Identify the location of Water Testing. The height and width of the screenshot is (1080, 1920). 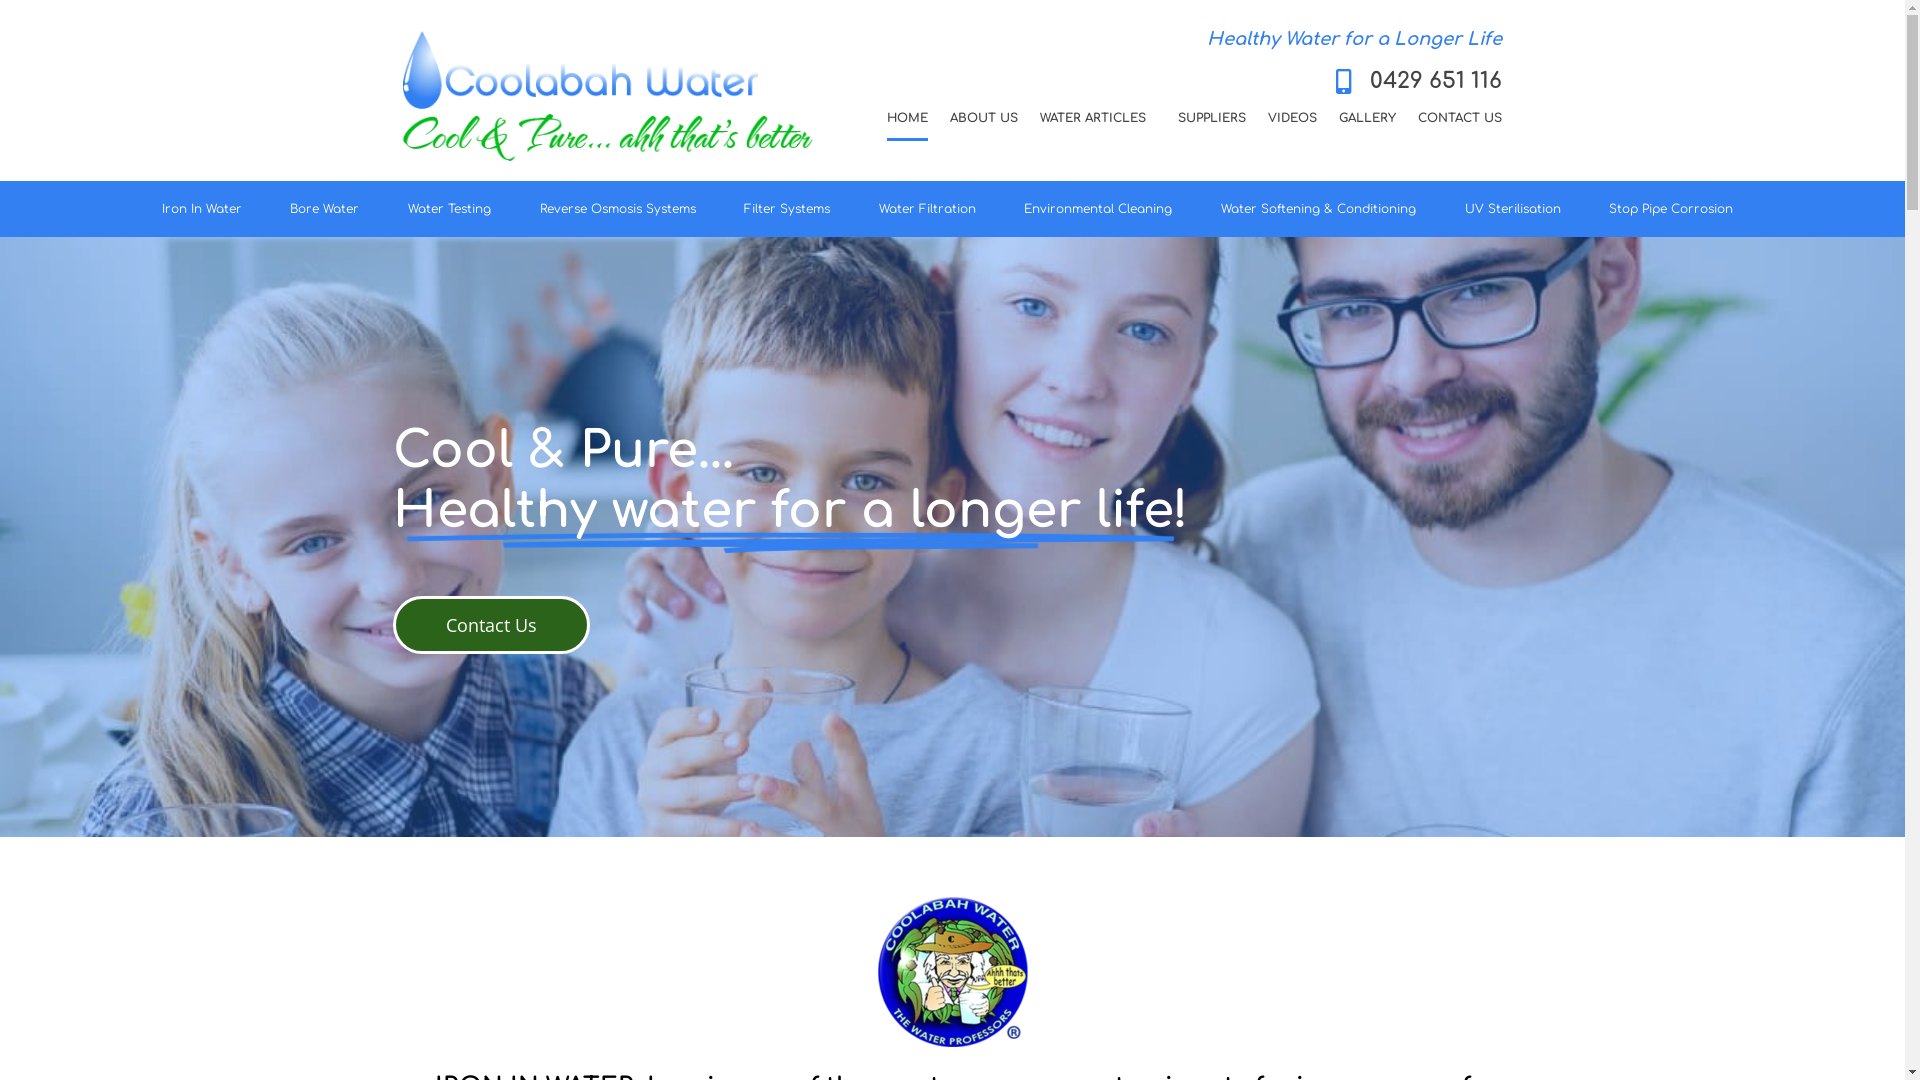
(455, 209).